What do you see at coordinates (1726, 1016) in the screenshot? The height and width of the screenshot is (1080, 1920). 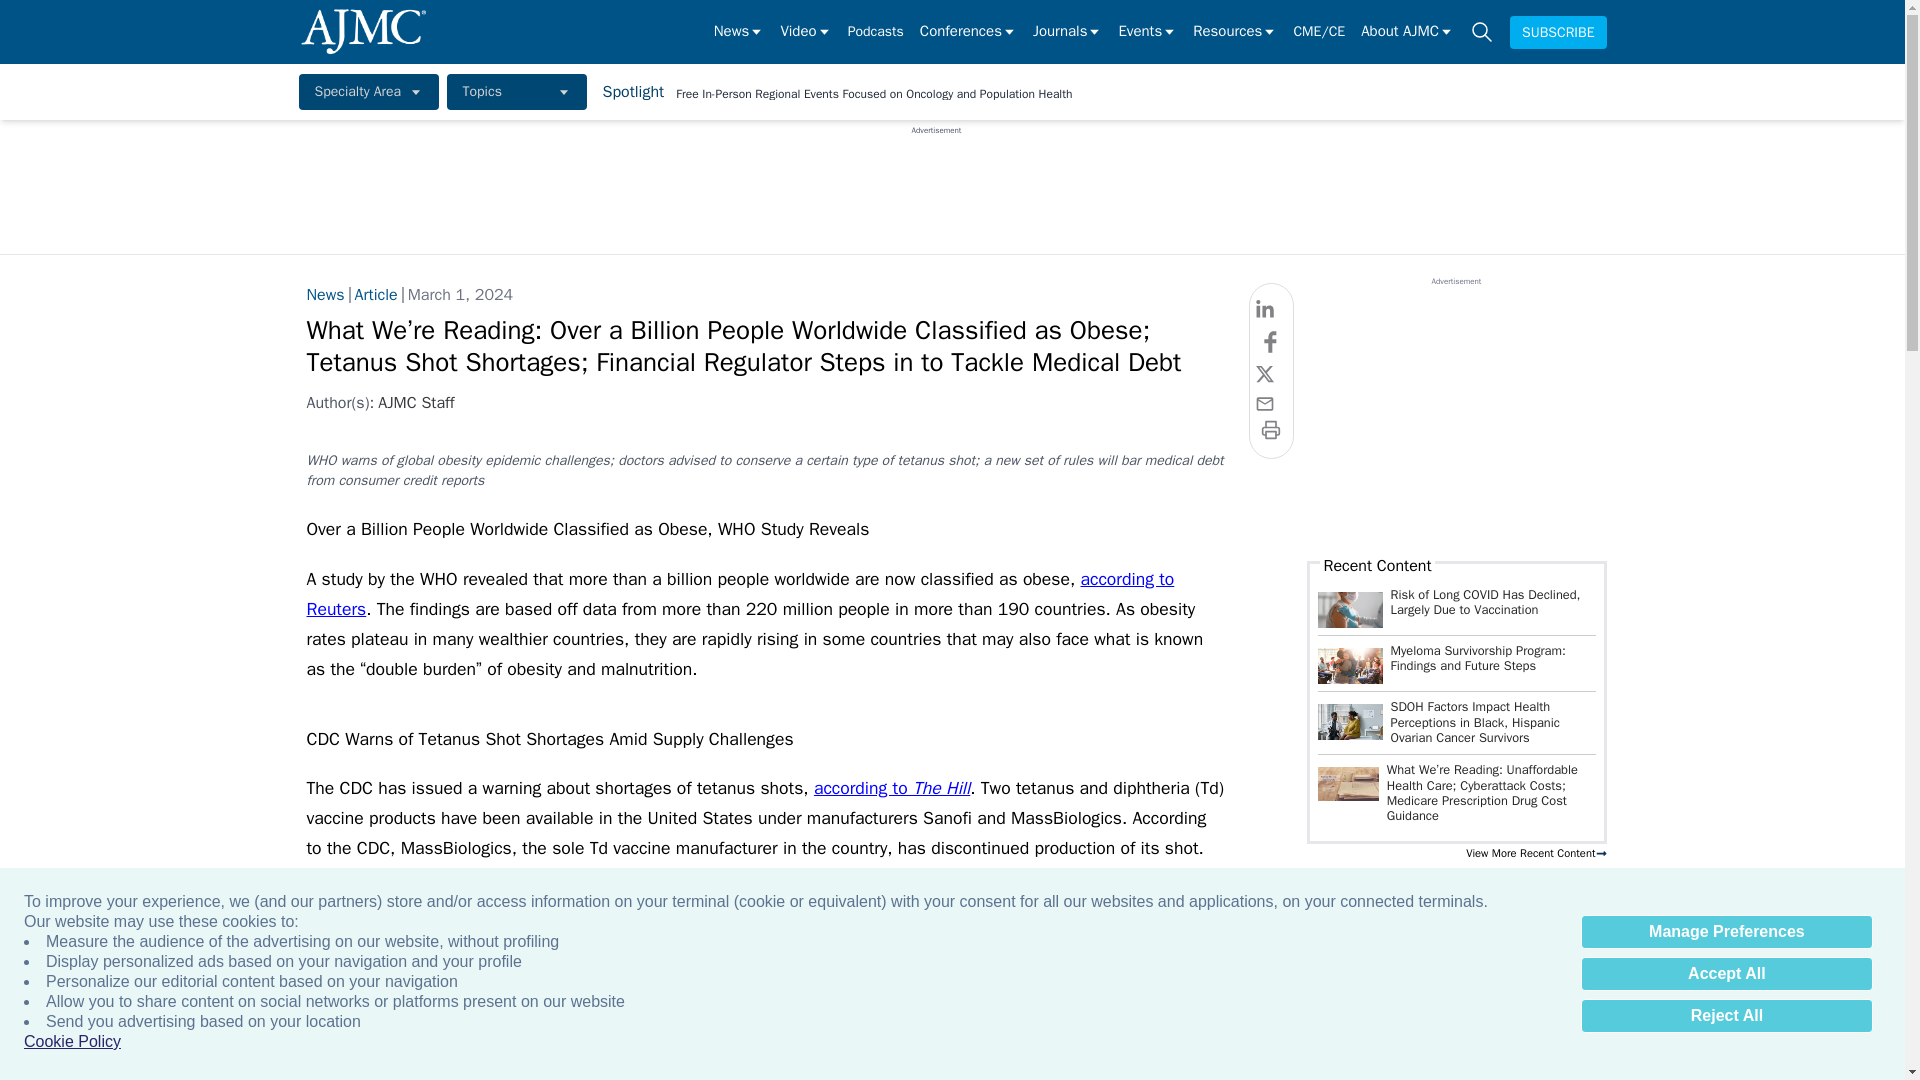 I see `Reject All` at bounding box center [1726, 1016].